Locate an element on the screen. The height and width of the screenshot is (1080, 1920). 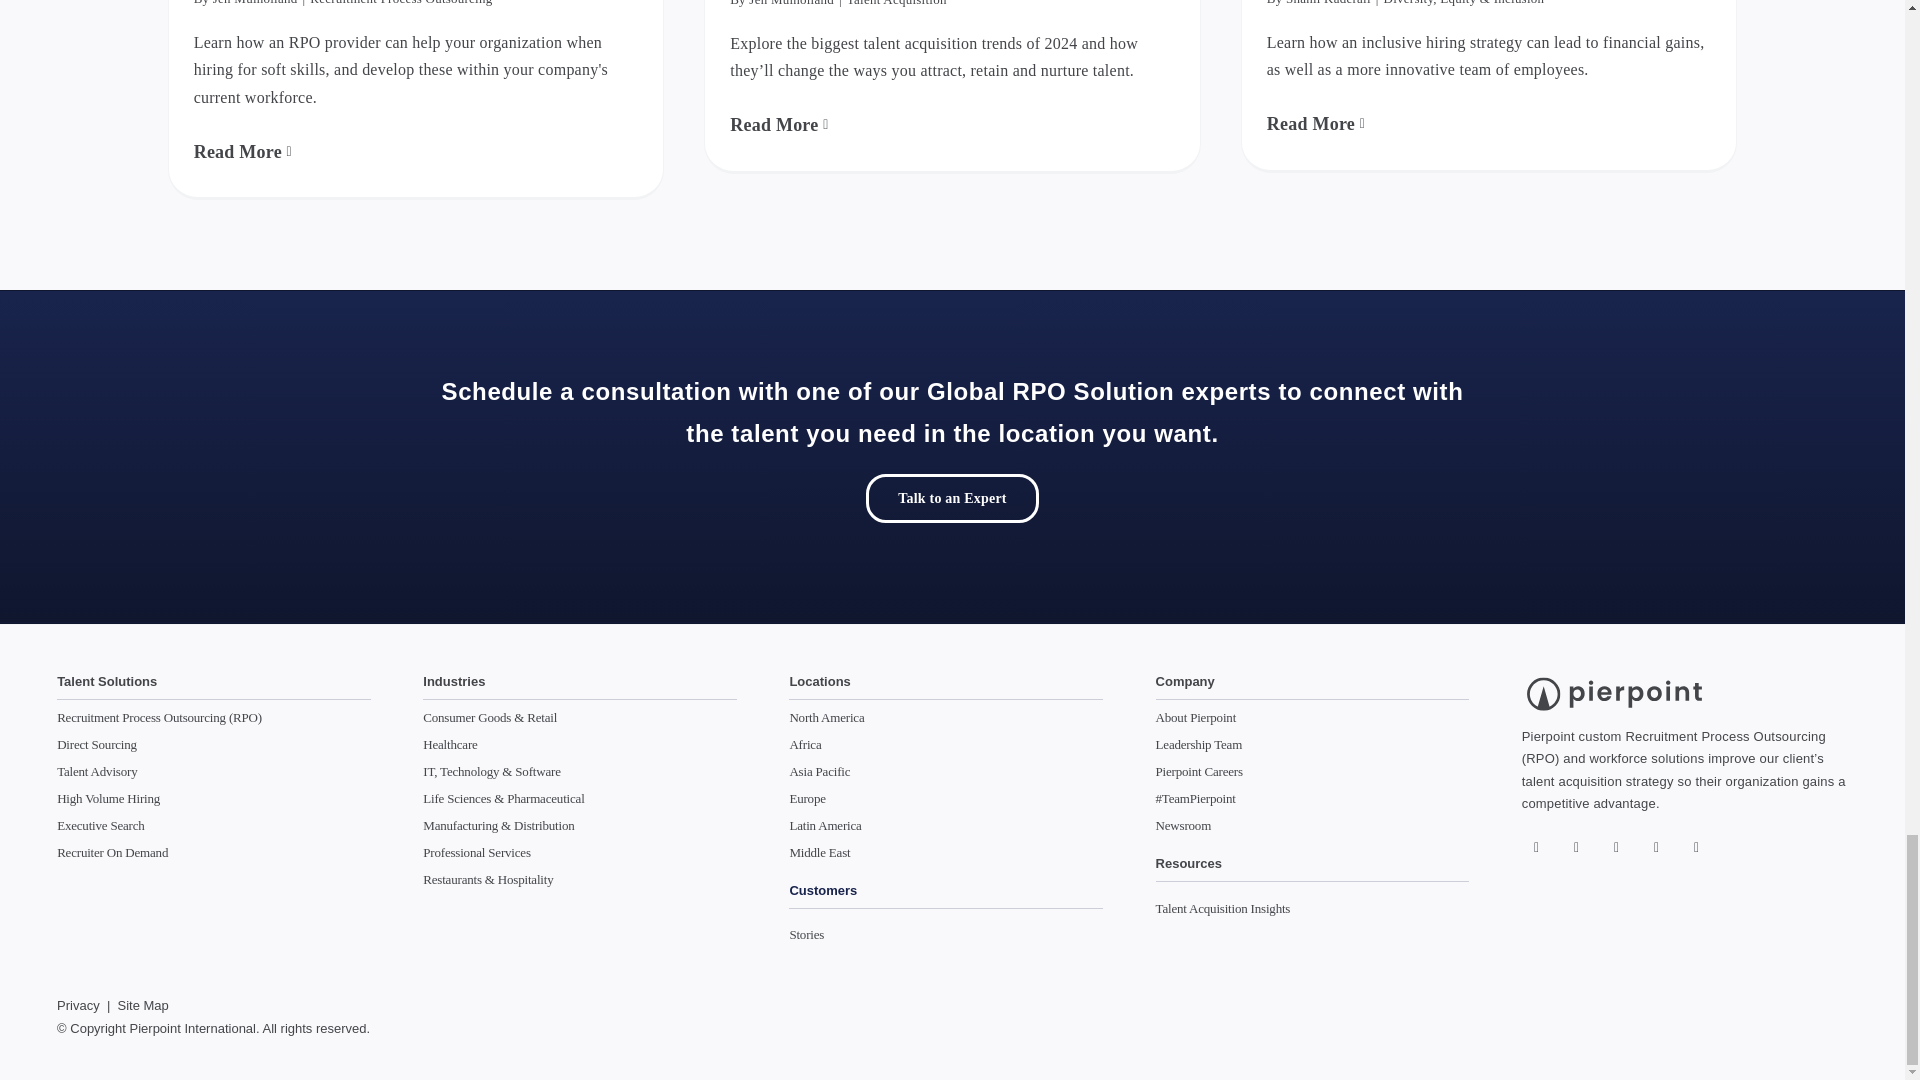
Posts by Jen Mulholland is located at coordinates (255, 3).